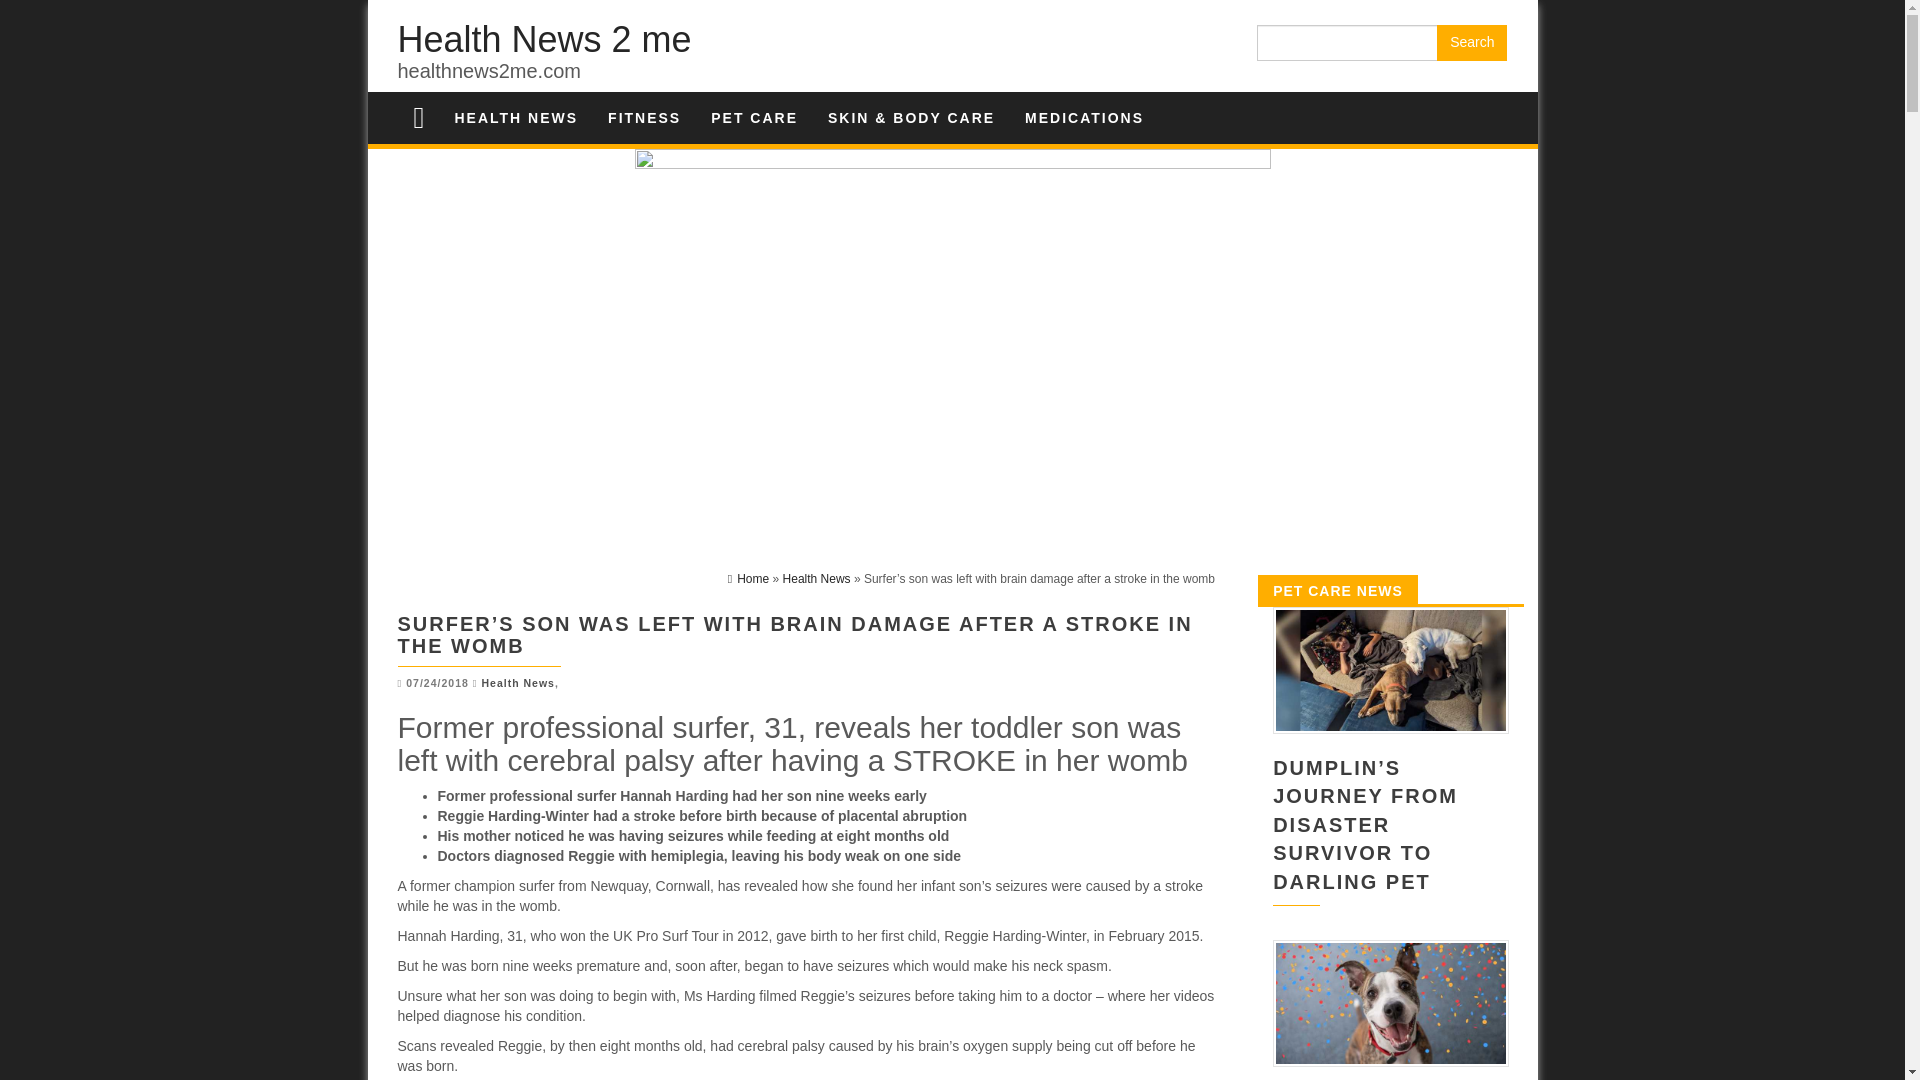  I want to click on Home, so click(748, 579).